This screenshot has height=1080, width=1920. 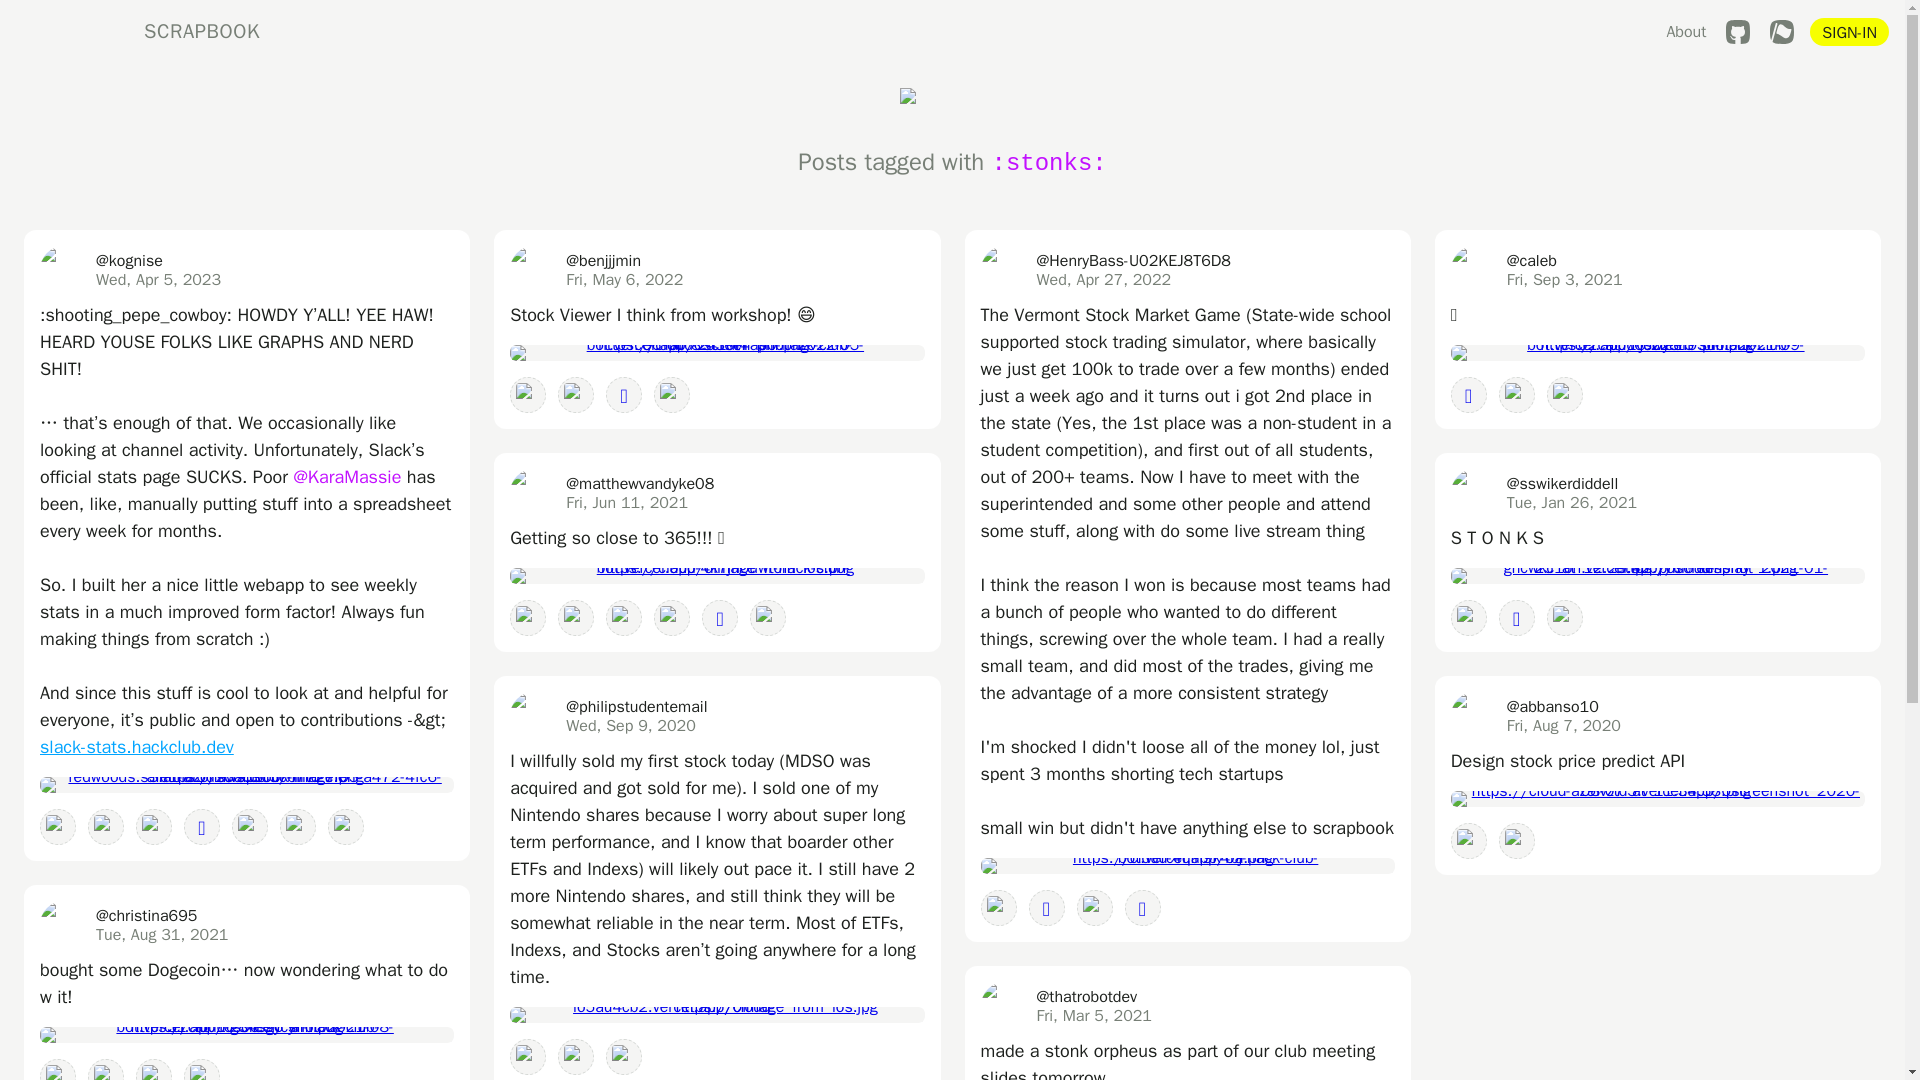 I want to click on Stonks, so click(x=106, y=1070).